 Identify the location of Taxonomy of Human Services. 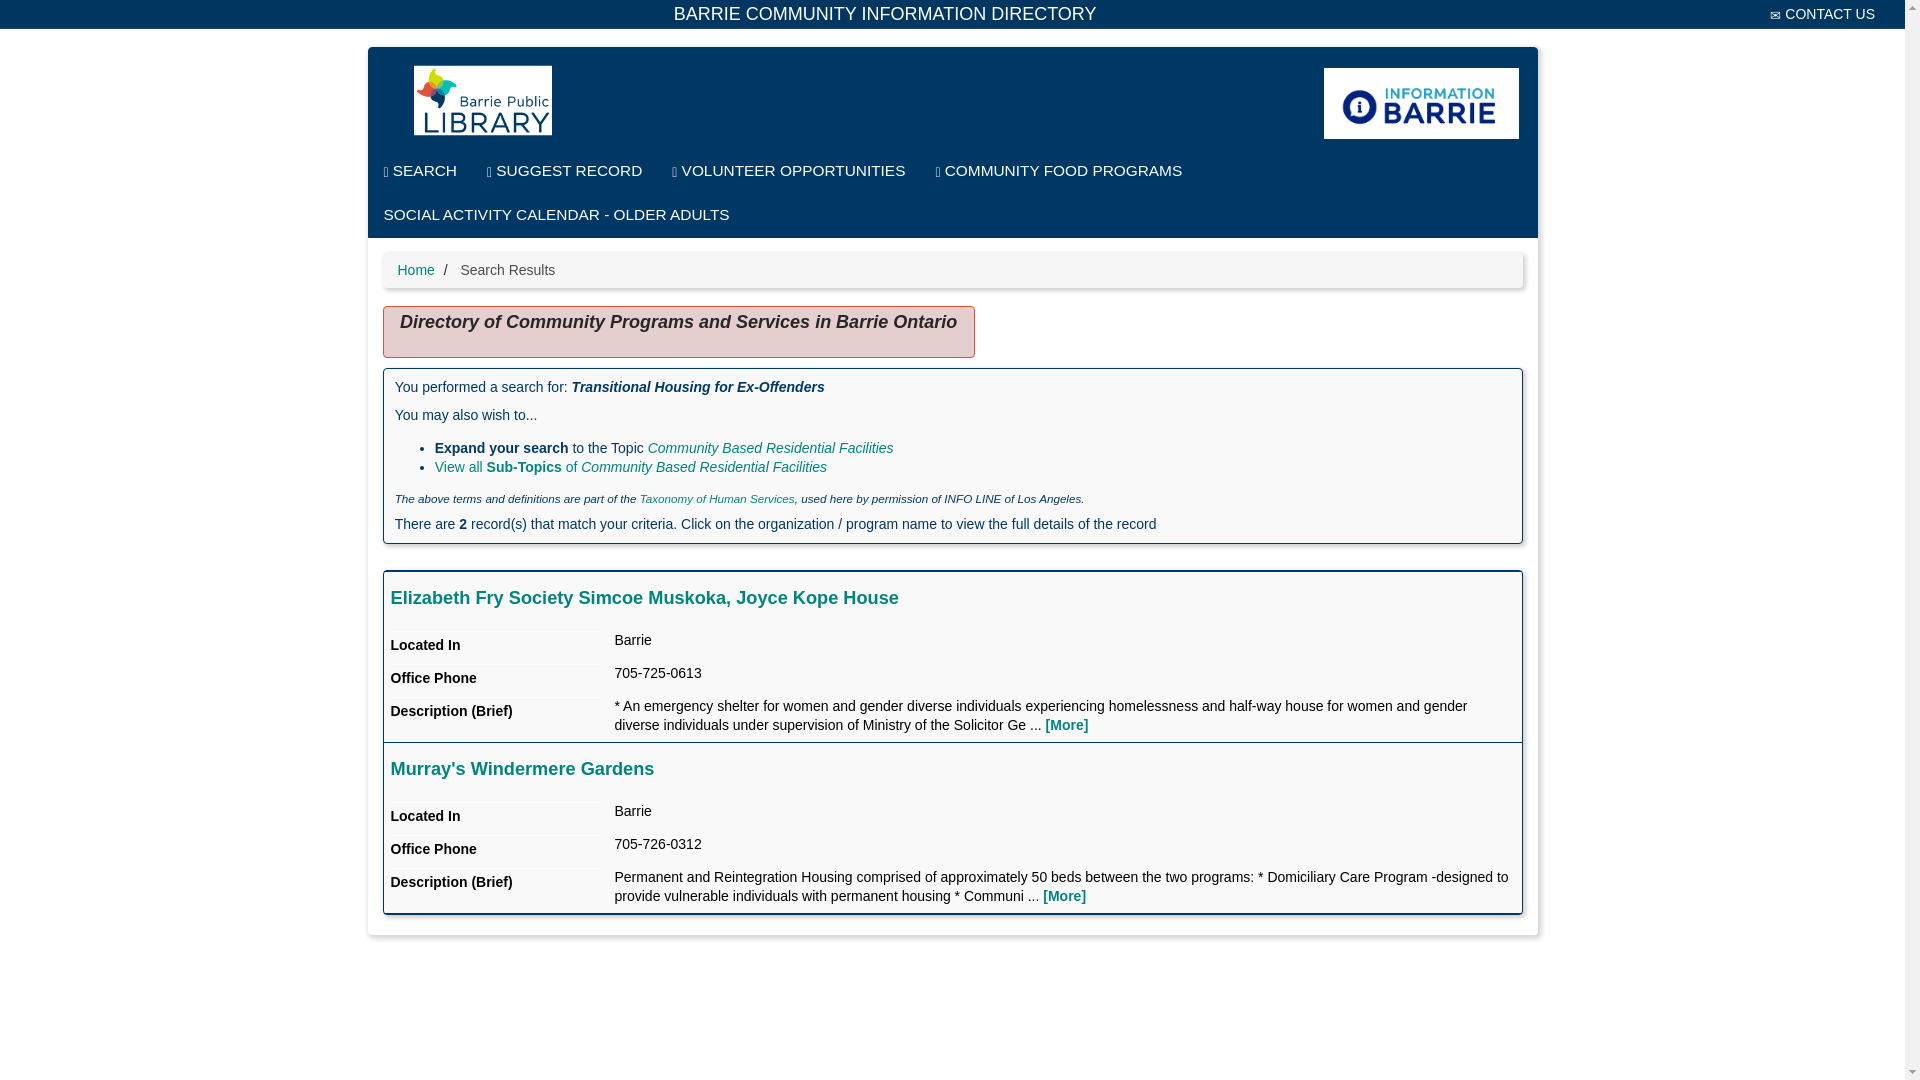
(716, 498).